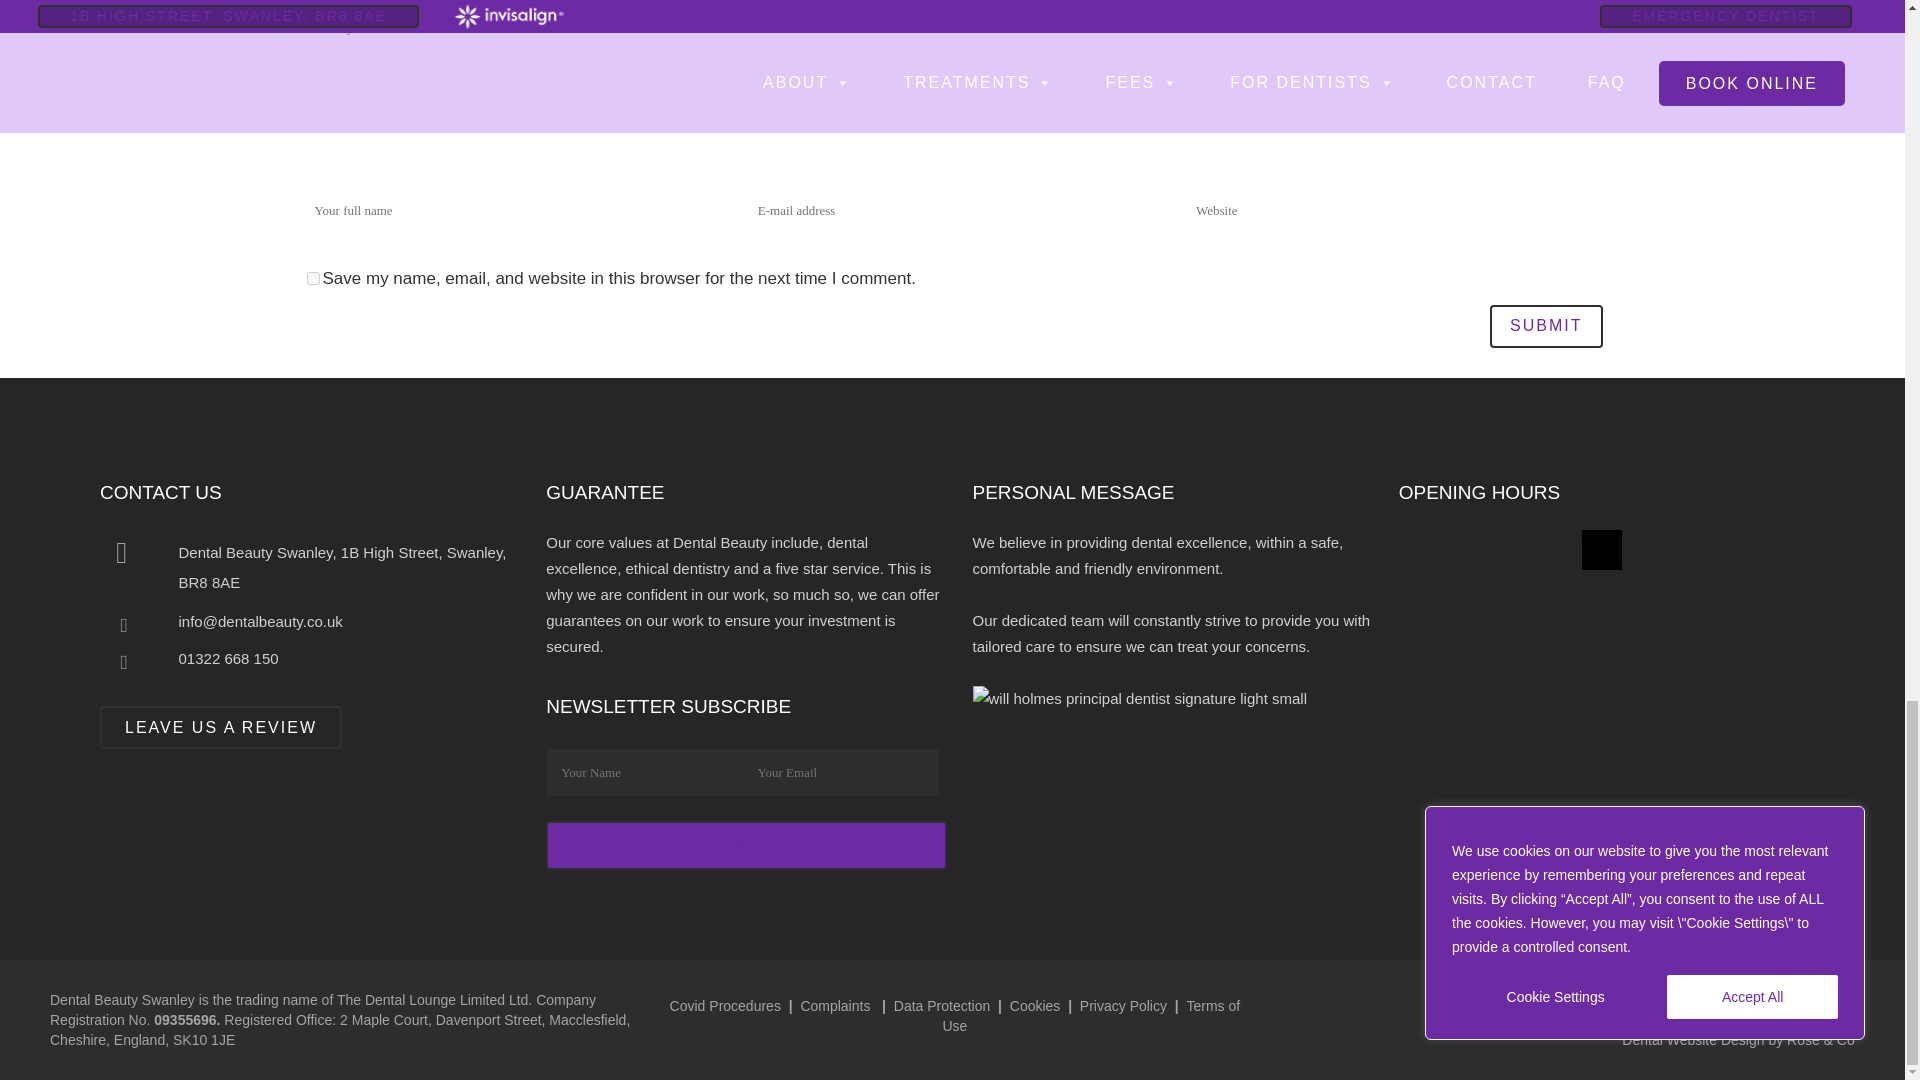 This screenshot has width=1920, height=1080. What do you see at coordinates (746, 845) in the screenshot?
I see `Send` at bounding box center [746, 845].